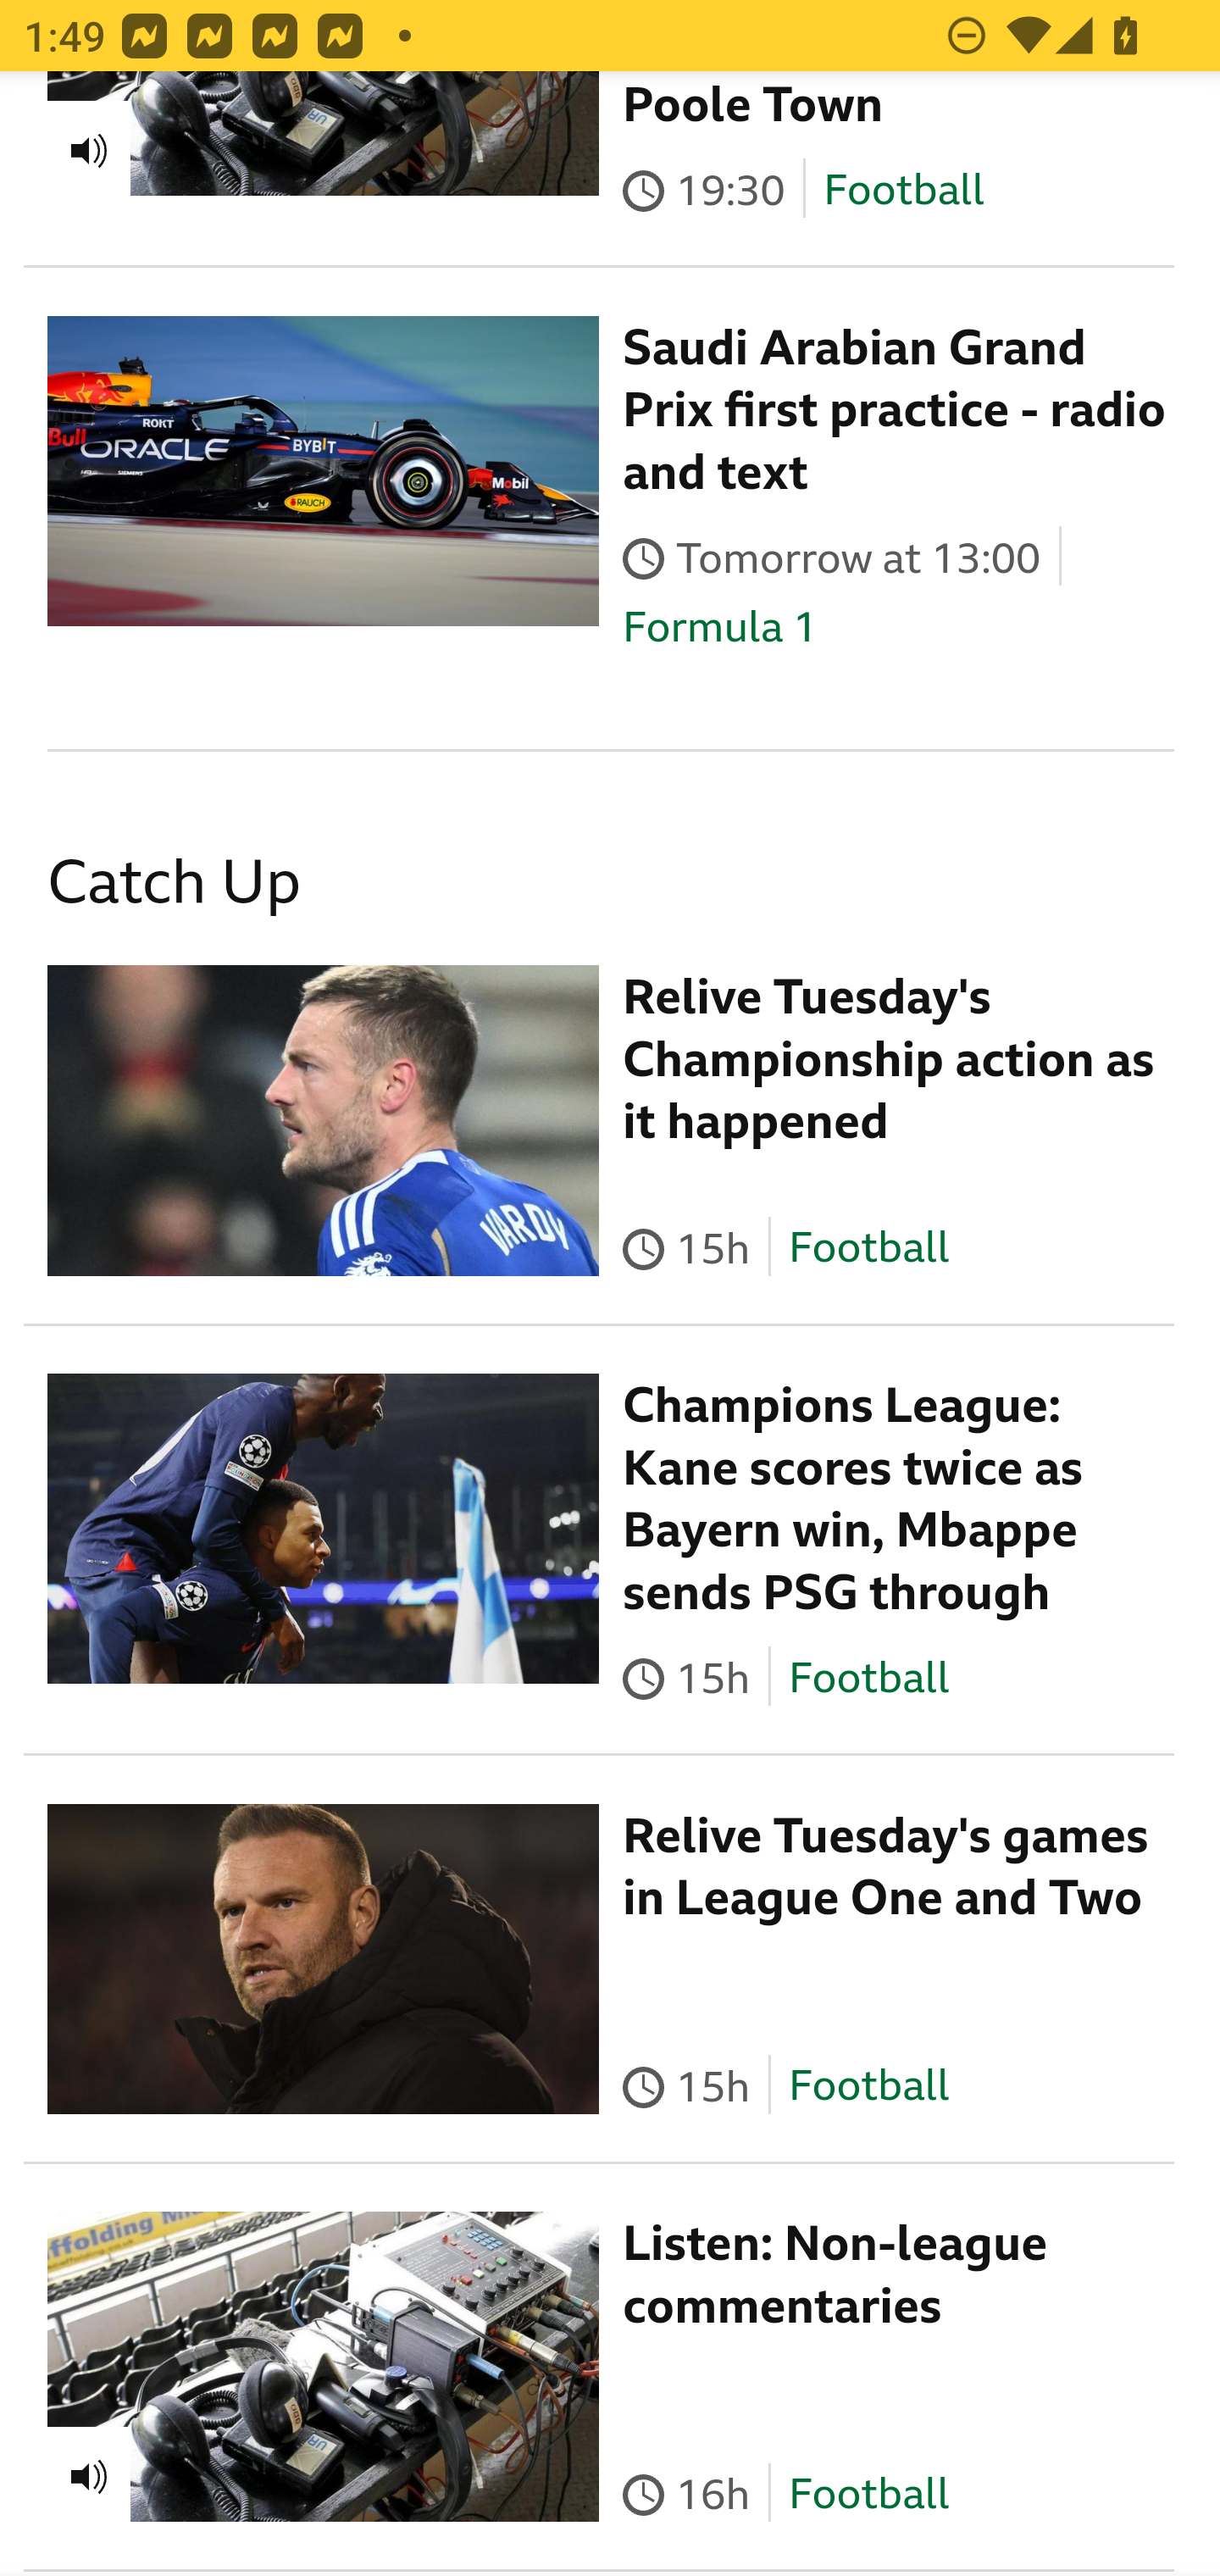 The height and width of the screenshot is (2576, 1220). What do you see at coordinates (868, 1249) in the screenshot?
I see `Football` at bounding box center [868, 1249].